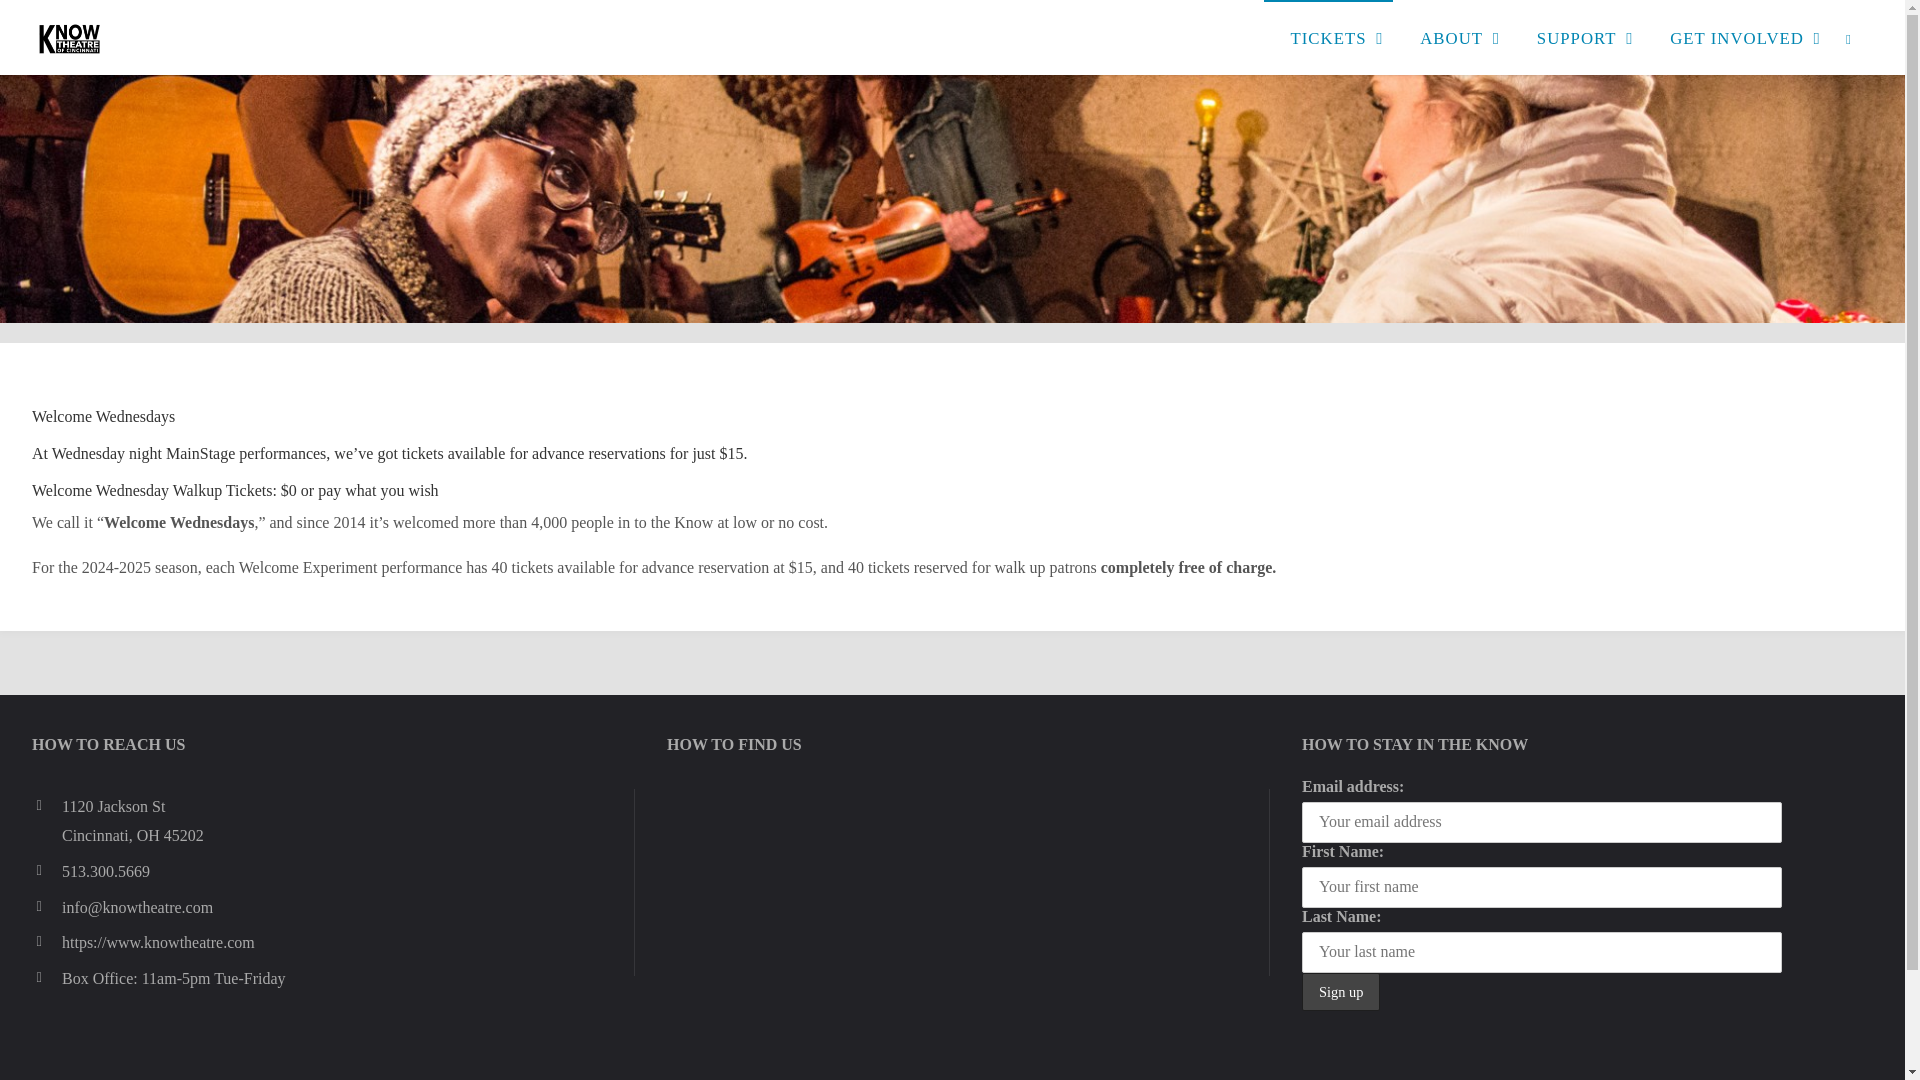 The height and width of the screenshot is (1080, 1920). What do you see at coordinates (1340, 992) in the screenshot?
I see `Sign up` at bounding box center [1340, 992].